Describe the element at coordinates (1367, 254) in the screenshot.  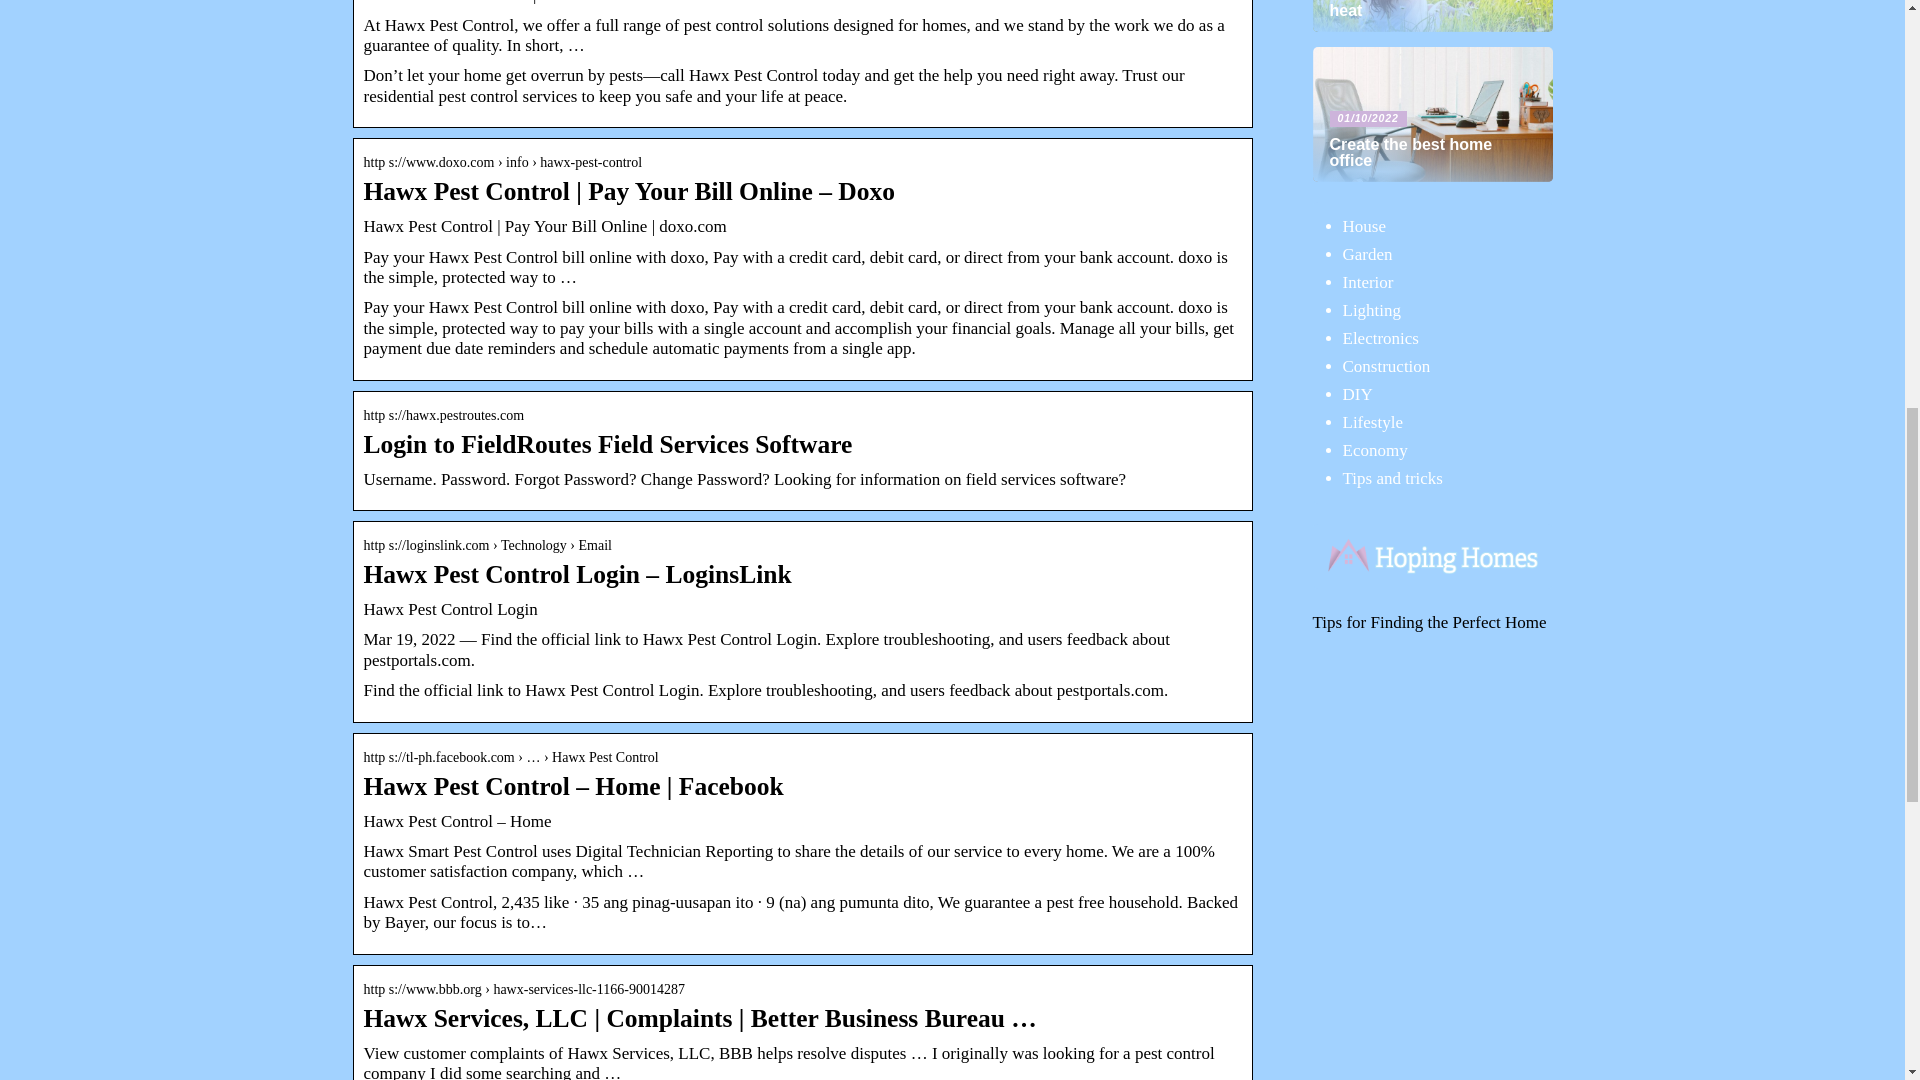
I see `Garden` at that location.